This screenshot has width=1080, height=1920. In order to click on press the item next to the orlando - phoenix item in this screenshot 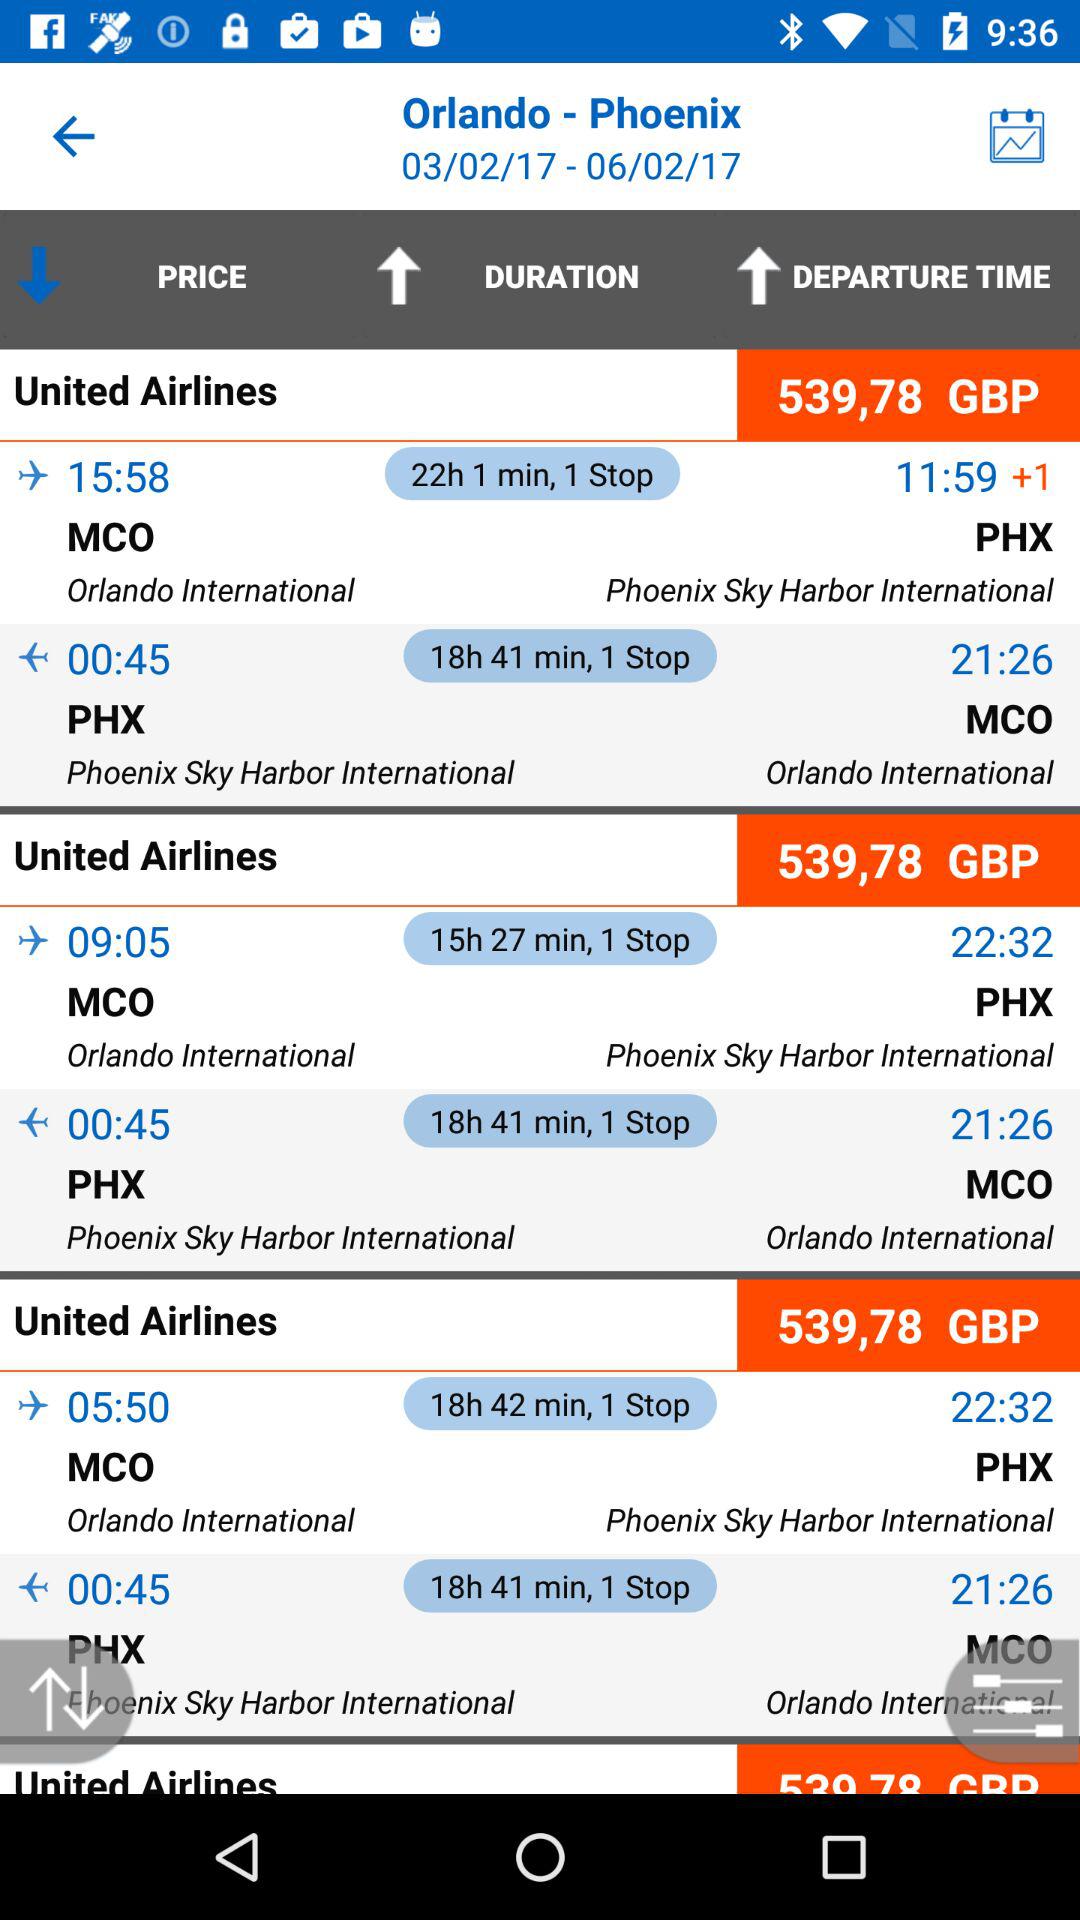, I will do `click(1016, 136)`.